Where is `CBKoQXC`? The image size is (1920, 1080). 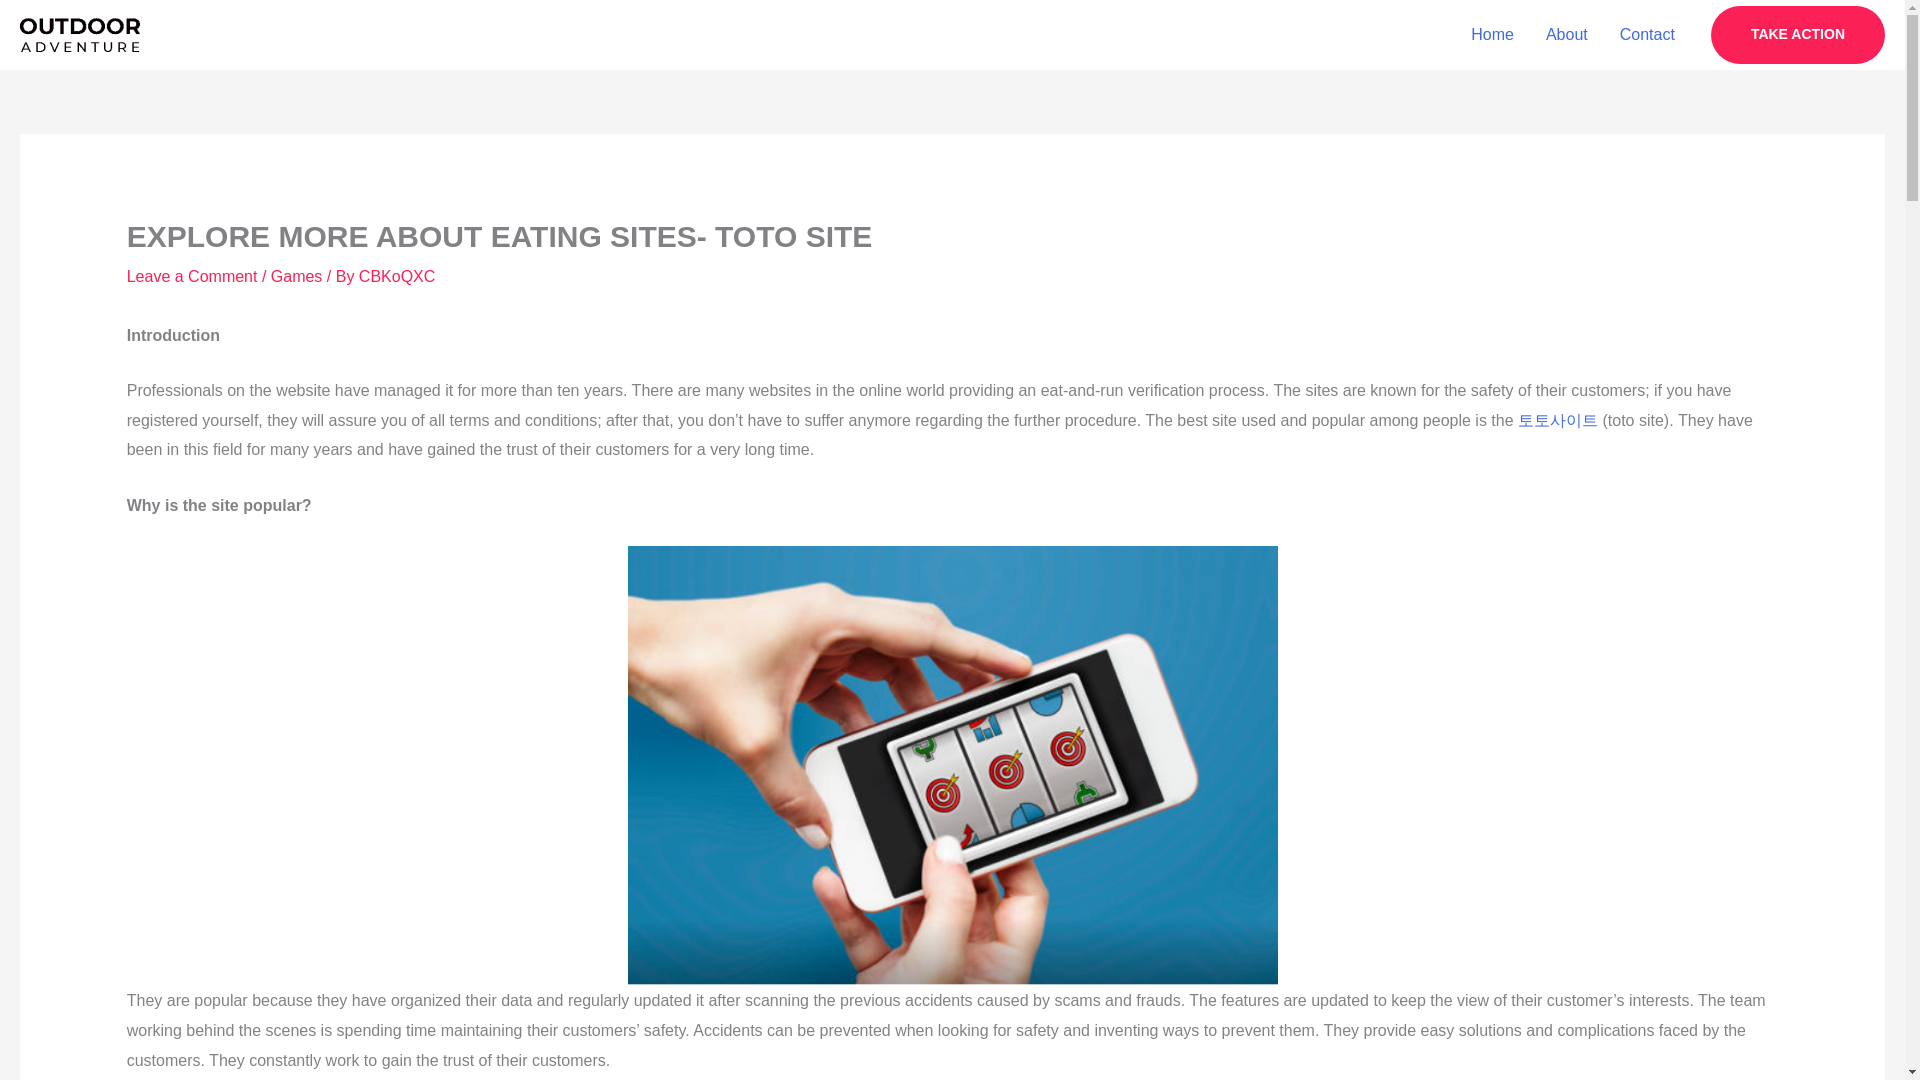 CBKoQXC is located at coordinates (397, 276).